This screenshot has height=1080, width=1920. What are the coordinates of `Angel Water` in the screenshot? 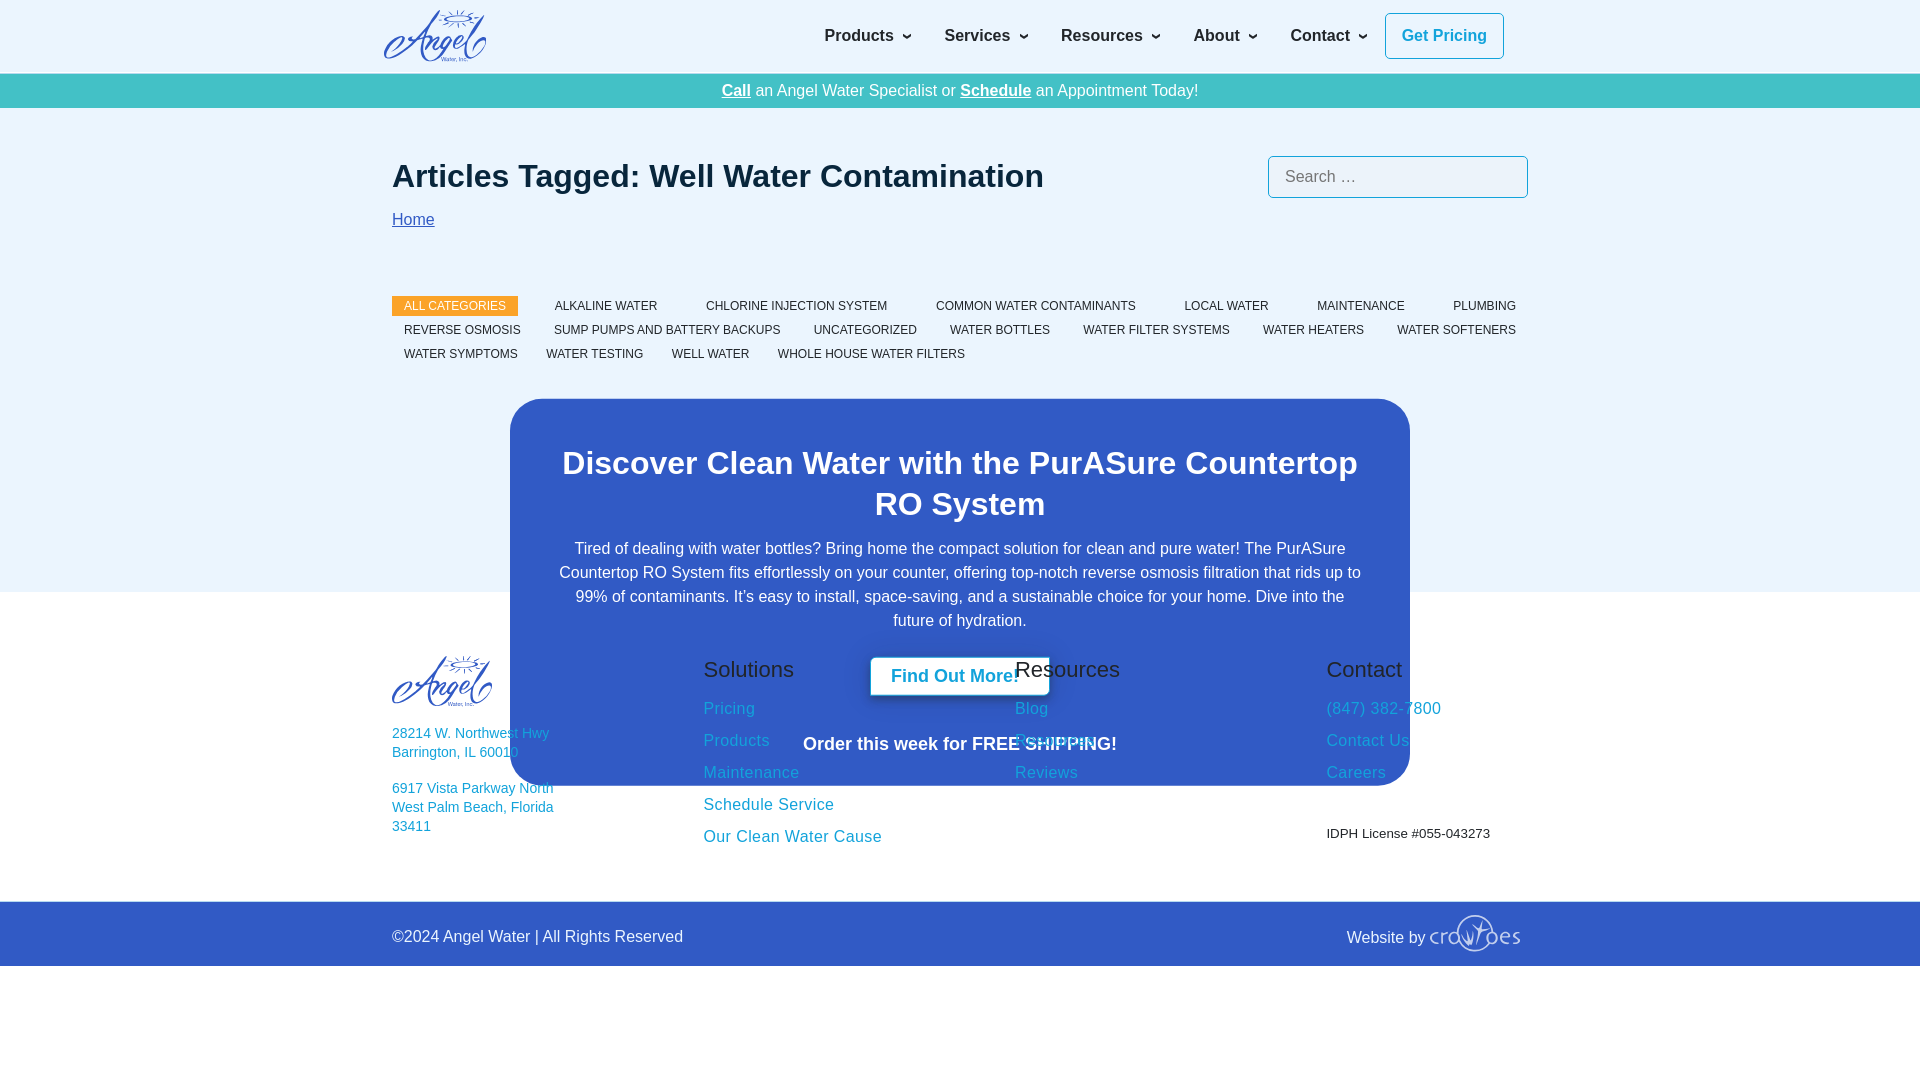 It's located at (434, 35).